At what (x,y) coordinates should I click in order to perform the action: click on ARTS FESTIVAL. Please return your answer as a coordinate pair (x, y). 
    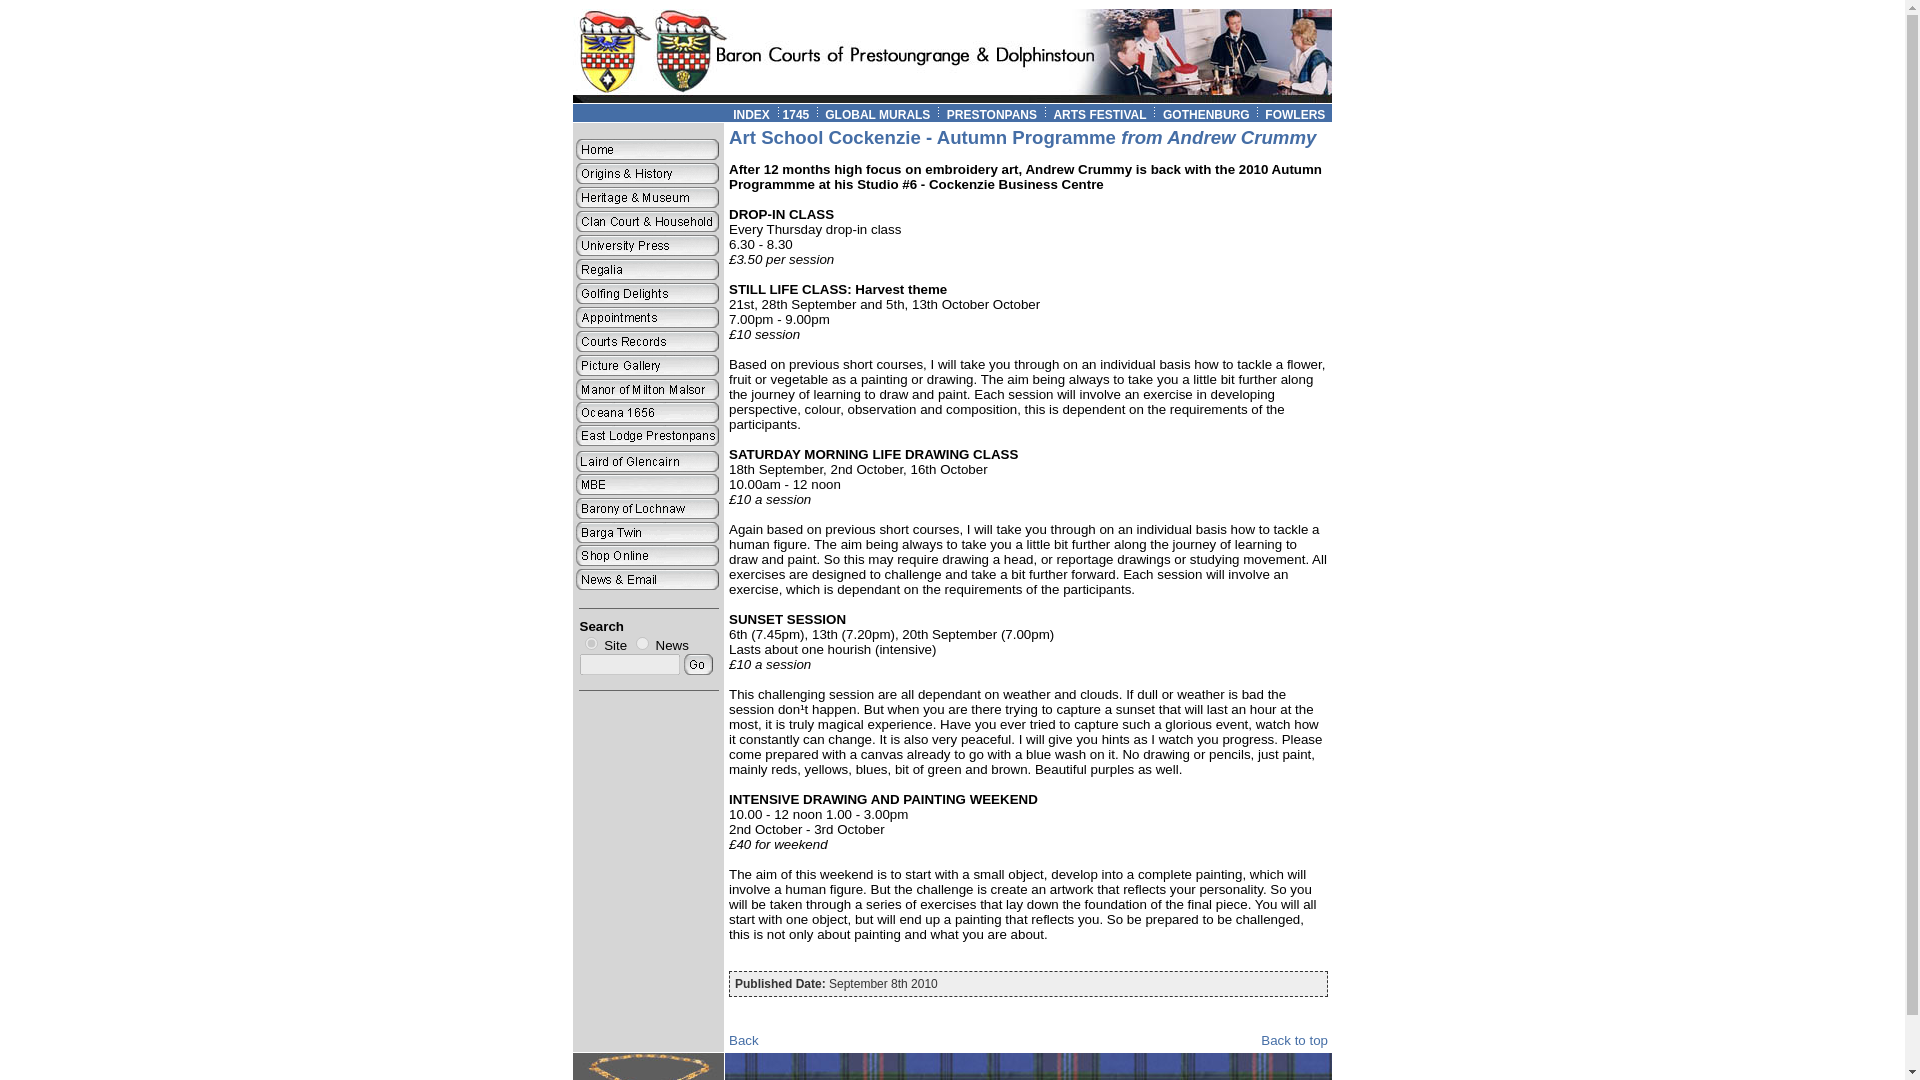
    Looking at the image, I should click on (1099, 115).